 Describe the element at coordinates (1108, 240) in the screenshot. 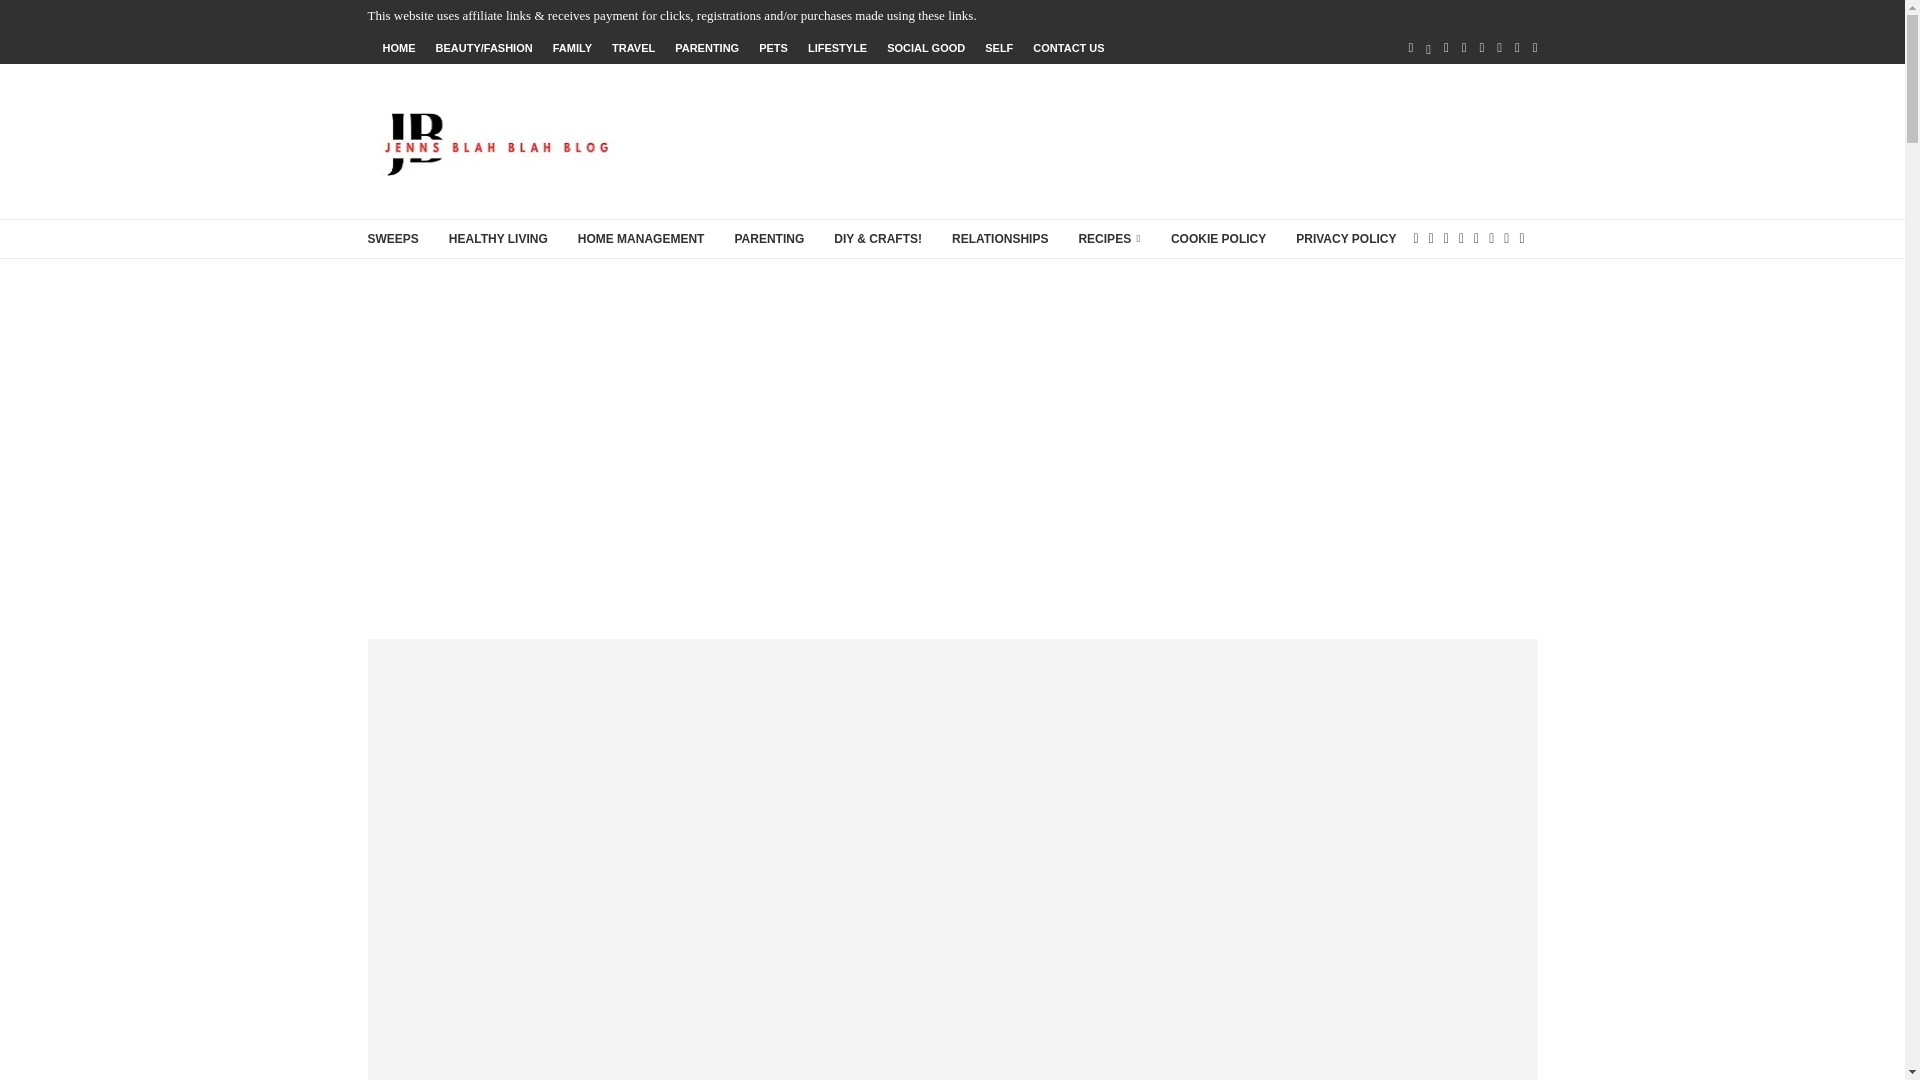

I see `RECIPES` at that location.